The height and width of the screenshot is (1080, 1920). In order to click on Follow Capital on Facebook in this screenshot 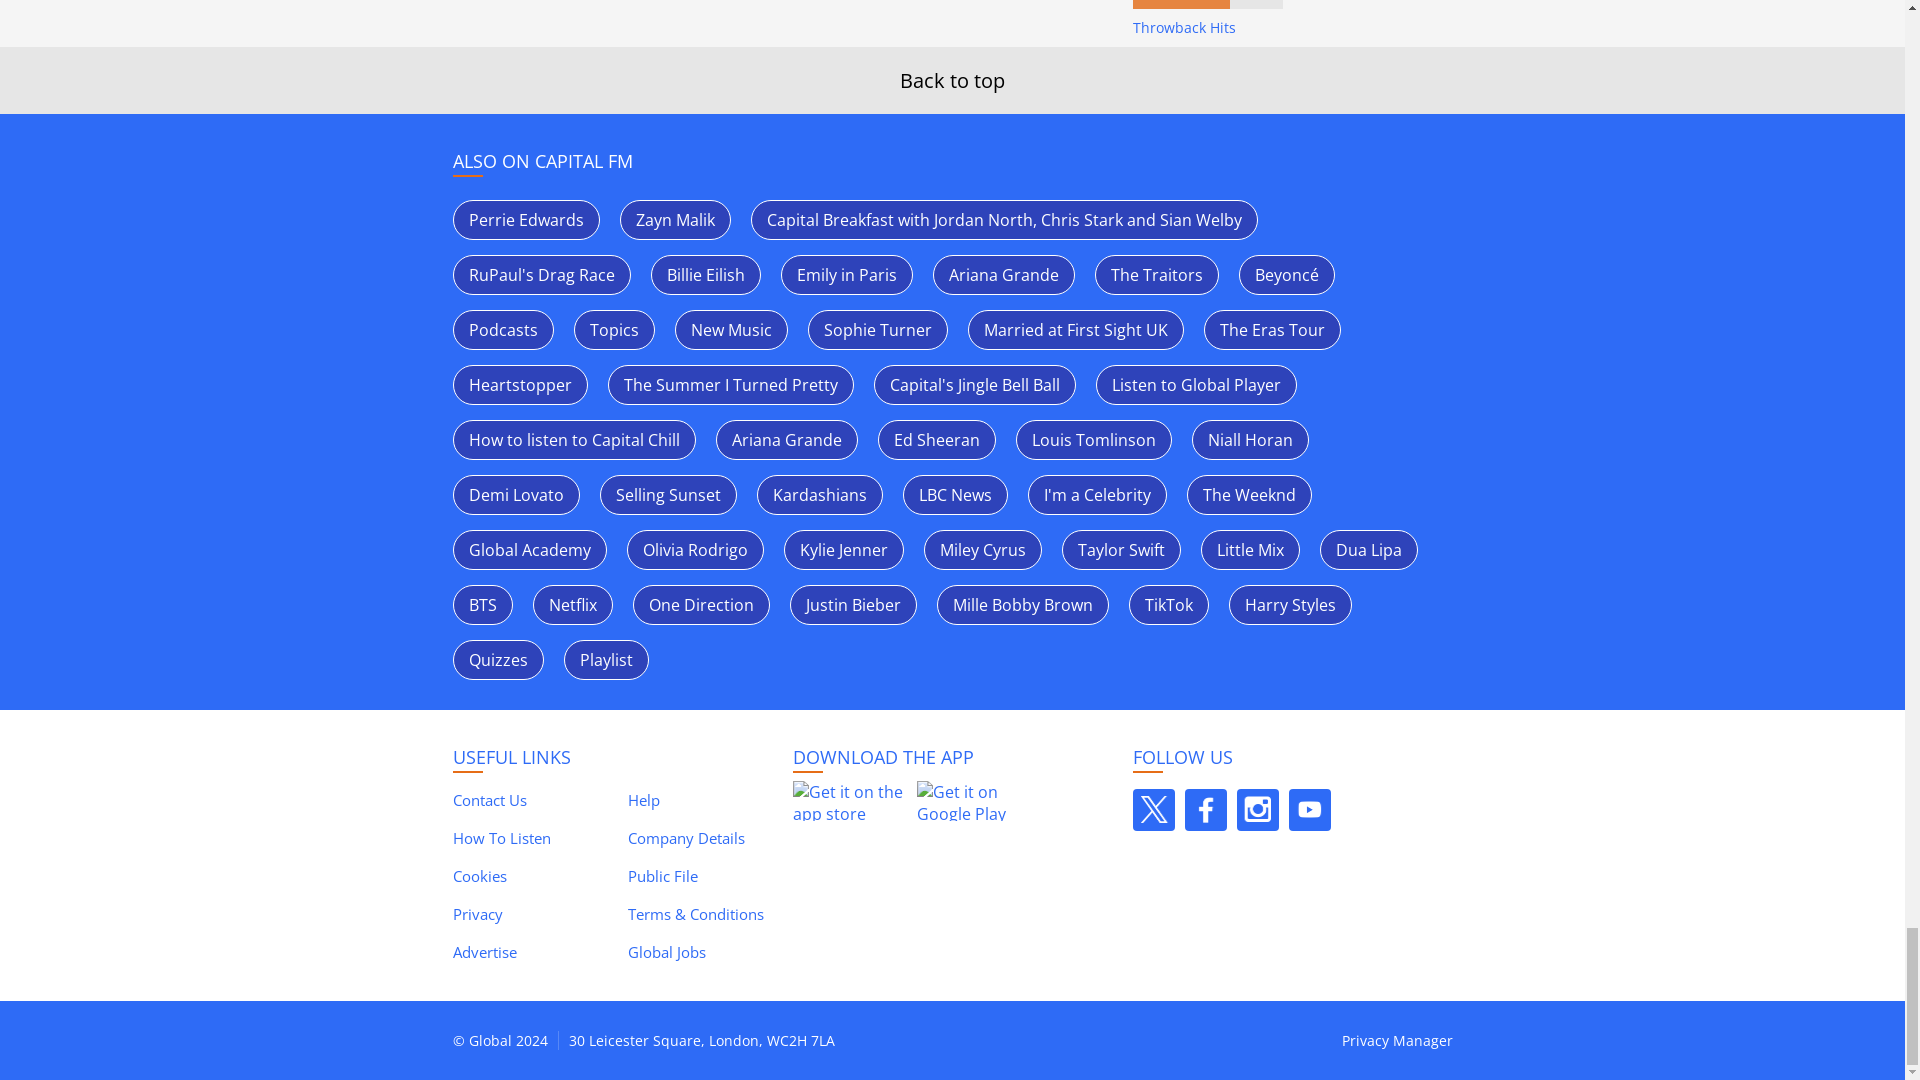, I will do `click(1205, 810)`.